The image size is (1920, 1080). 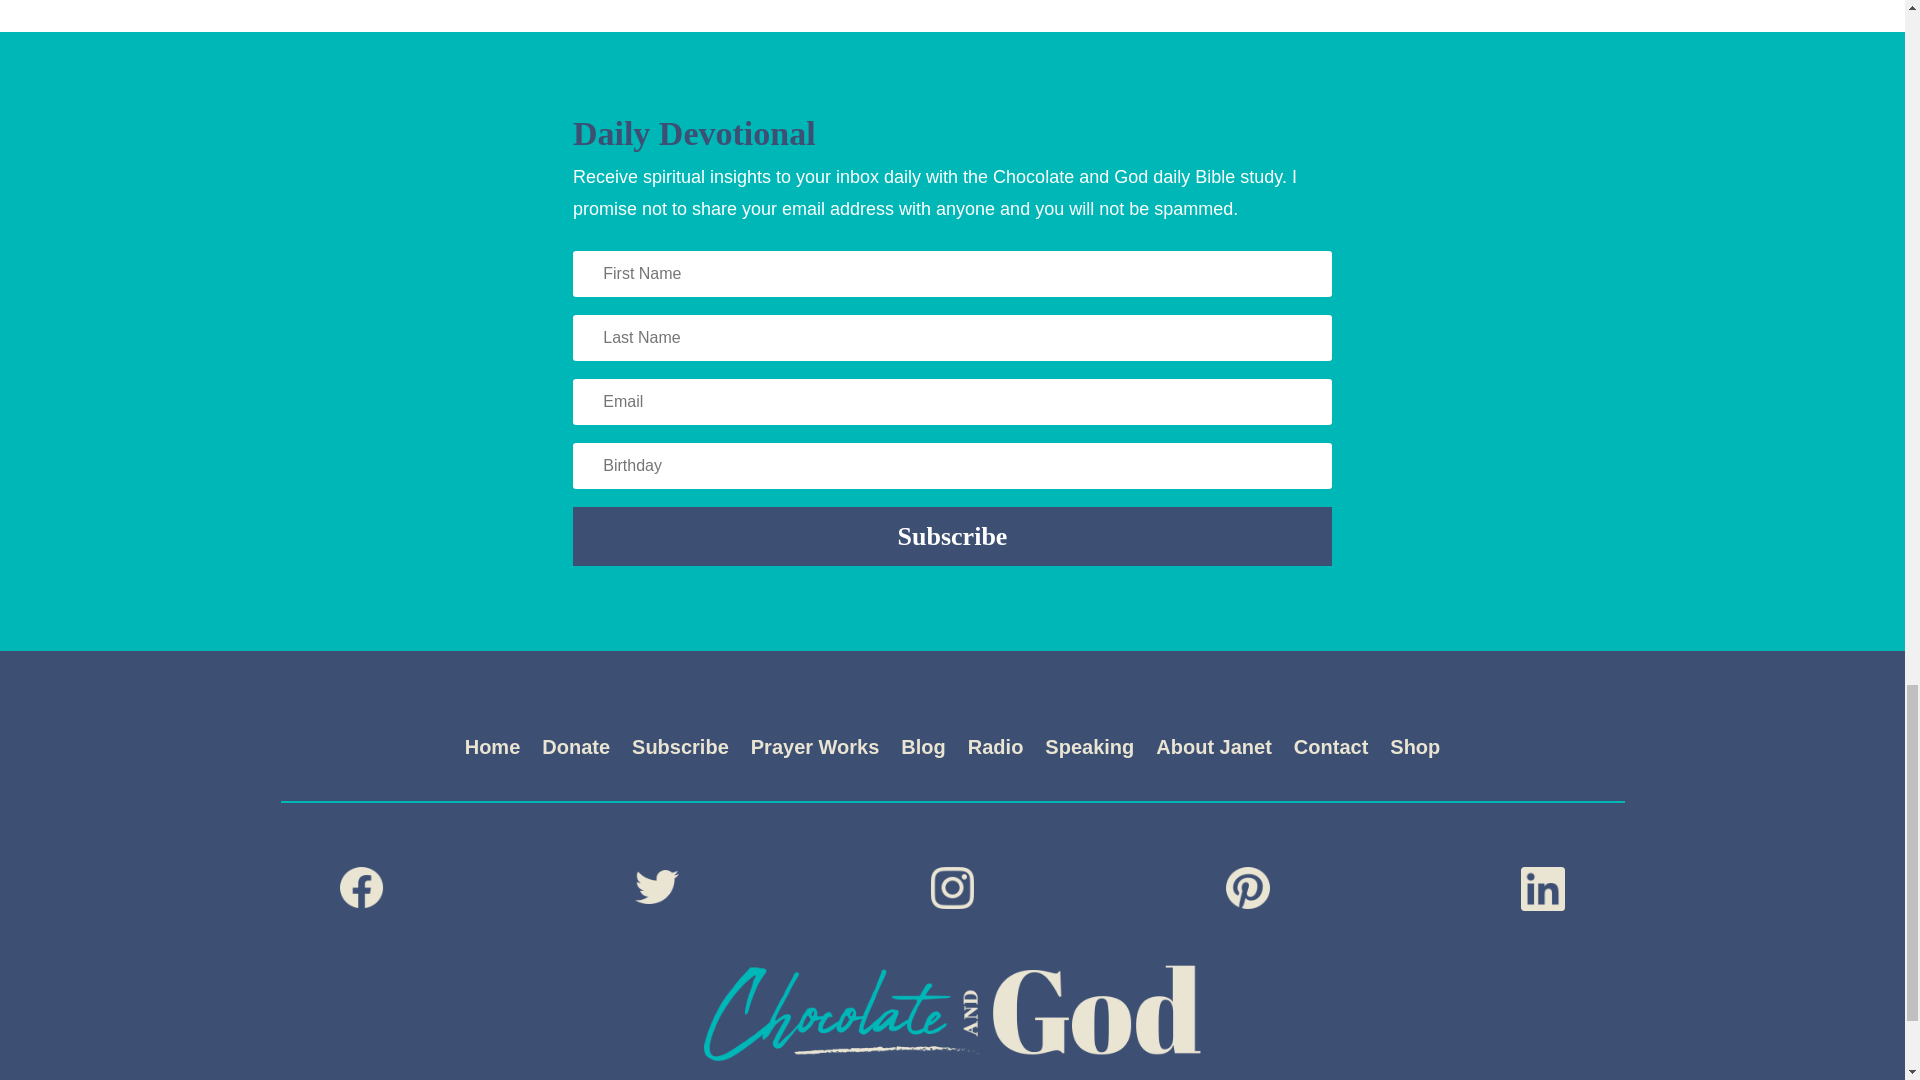 I want to click on Home, so click(x=492, y=750).